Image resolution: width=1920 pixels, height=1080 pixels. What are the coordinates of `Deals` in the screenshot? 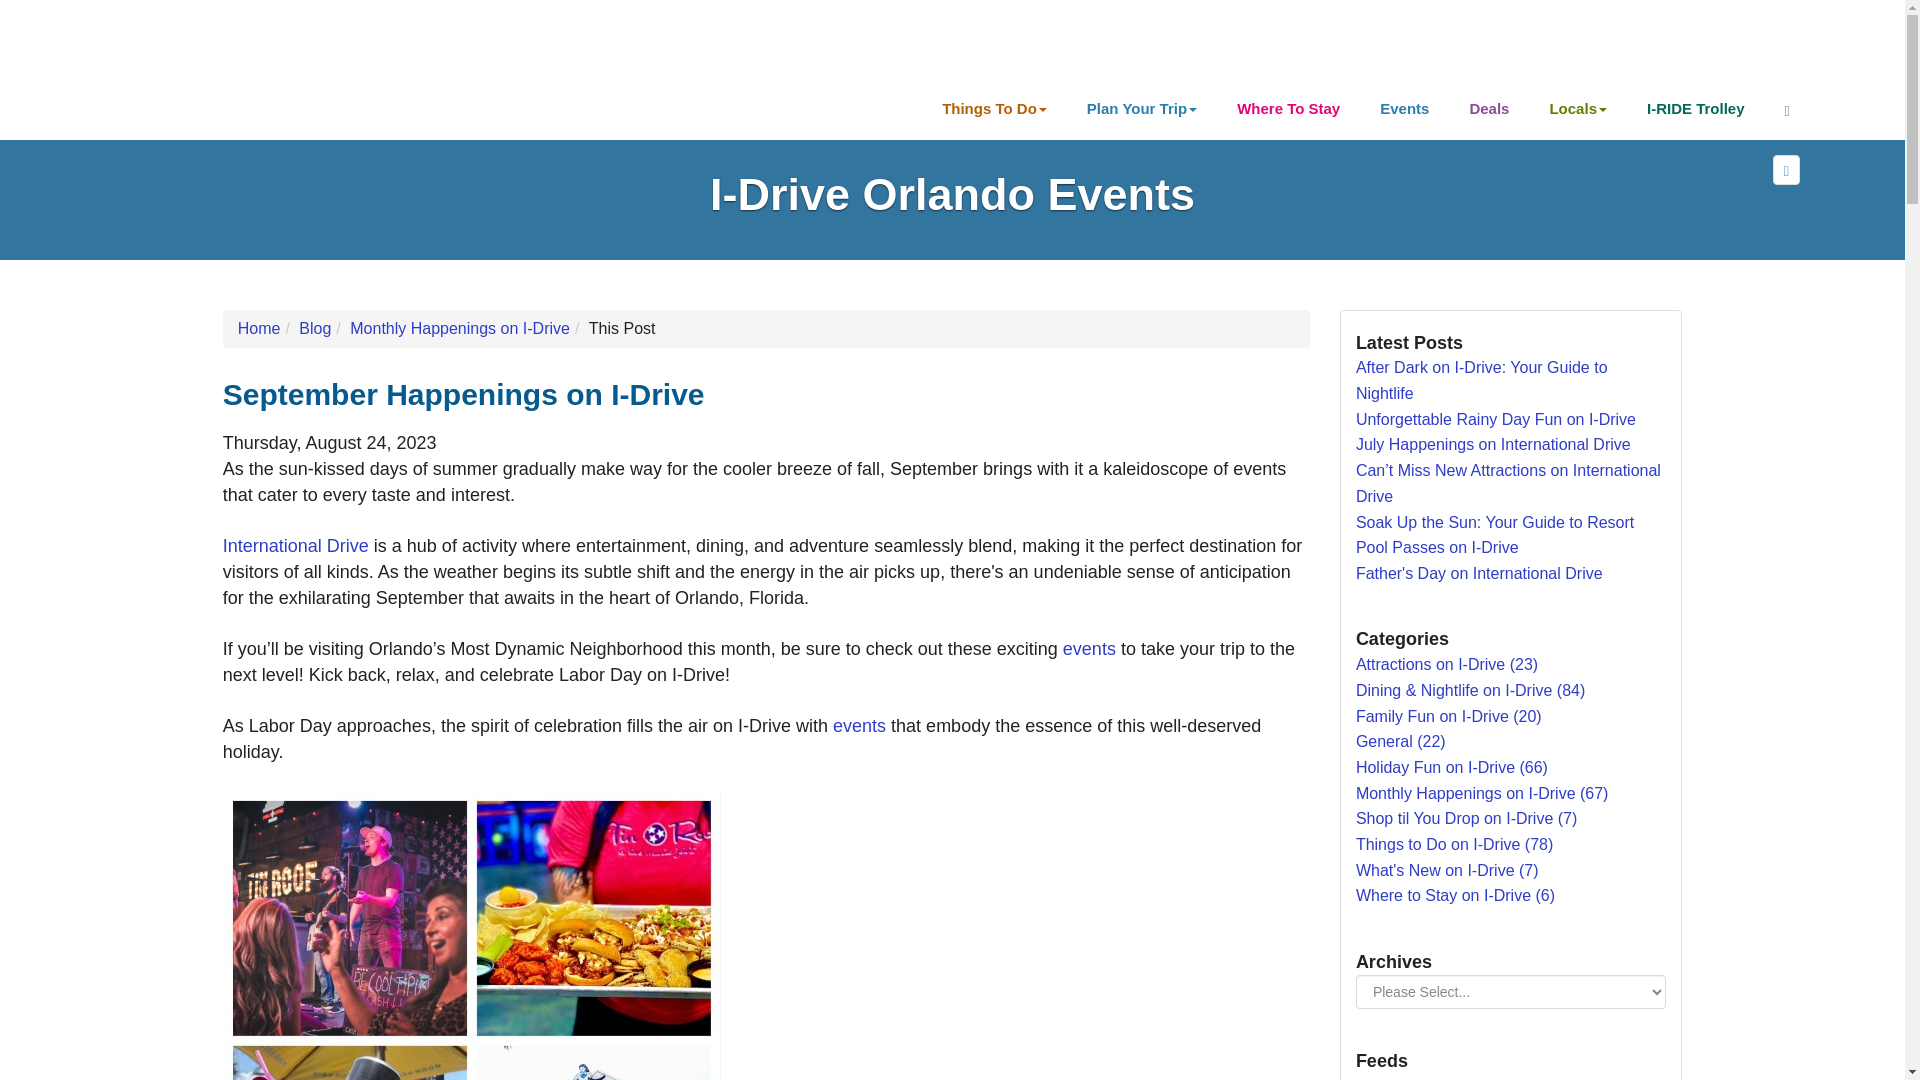 It's located at (1488, 108).